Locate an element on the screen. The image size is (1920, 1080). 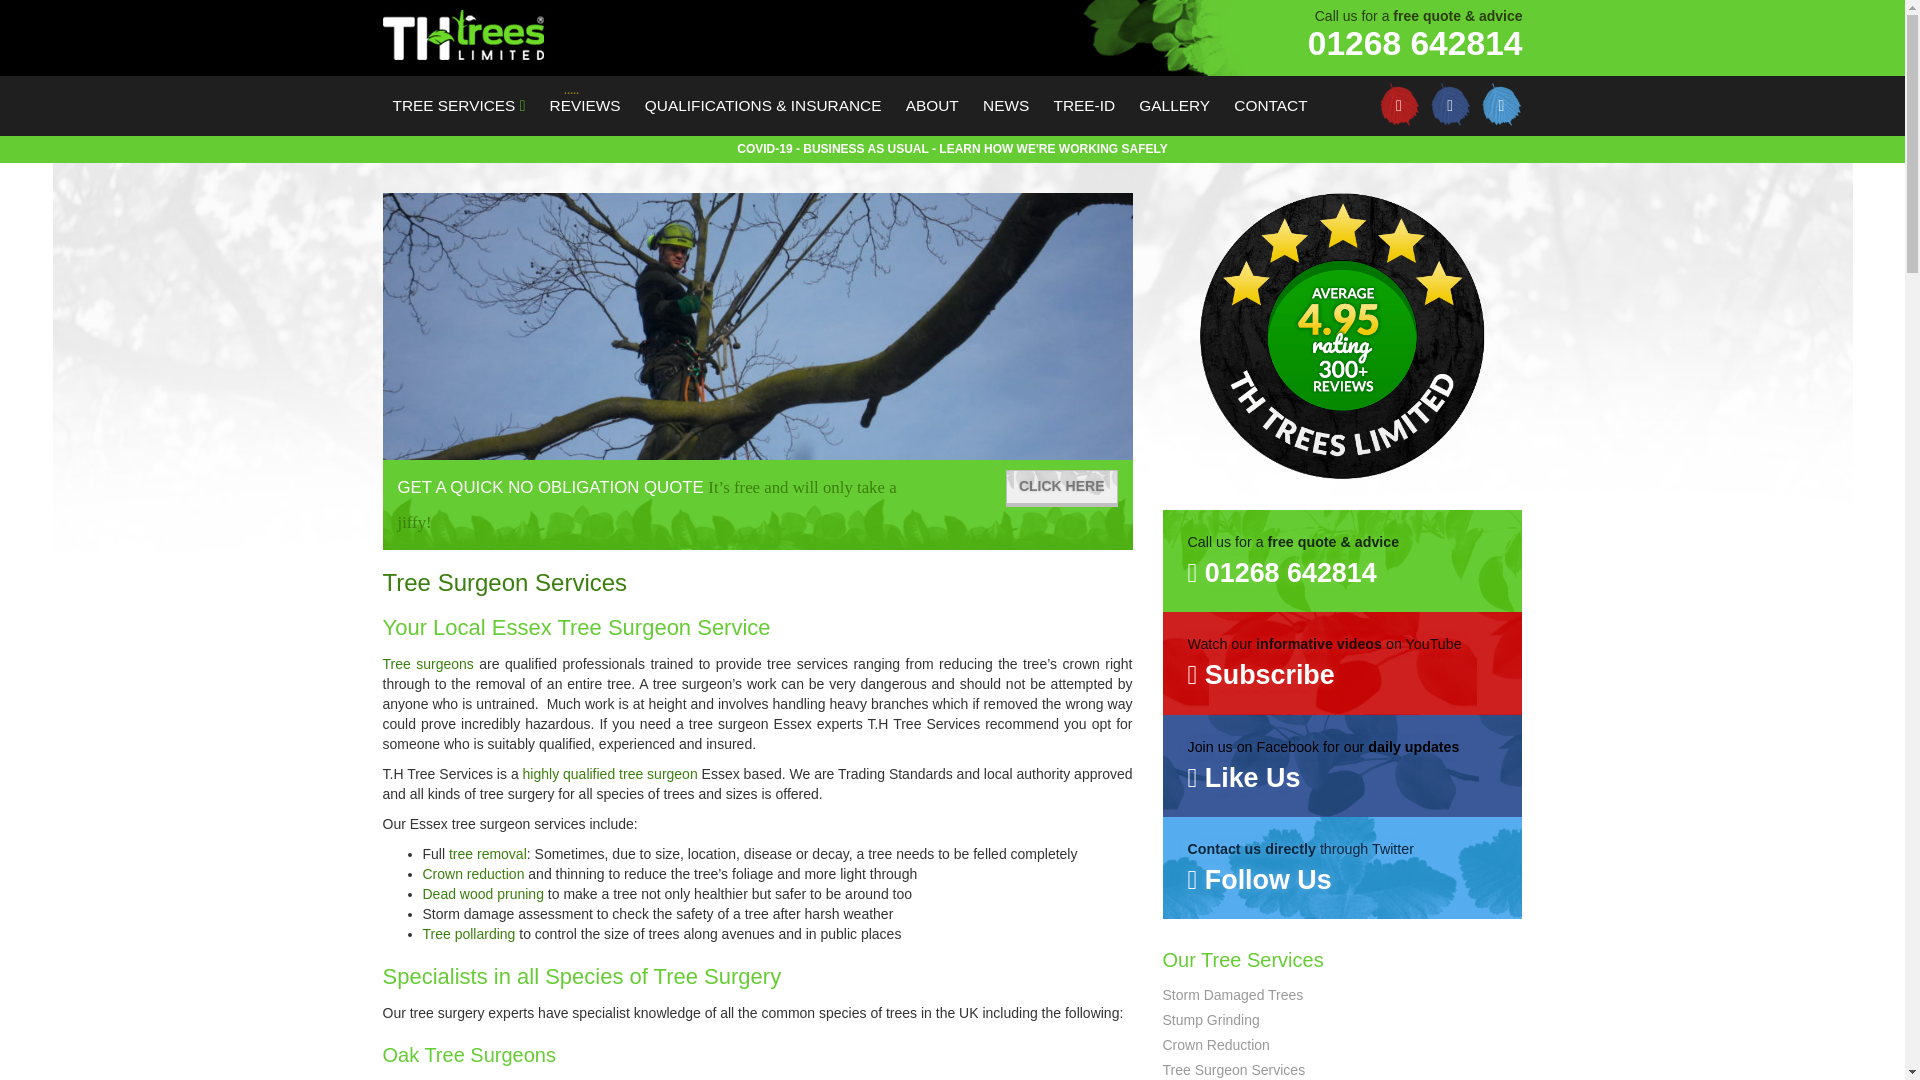
ABOUT is located at coordinates (932, 106).